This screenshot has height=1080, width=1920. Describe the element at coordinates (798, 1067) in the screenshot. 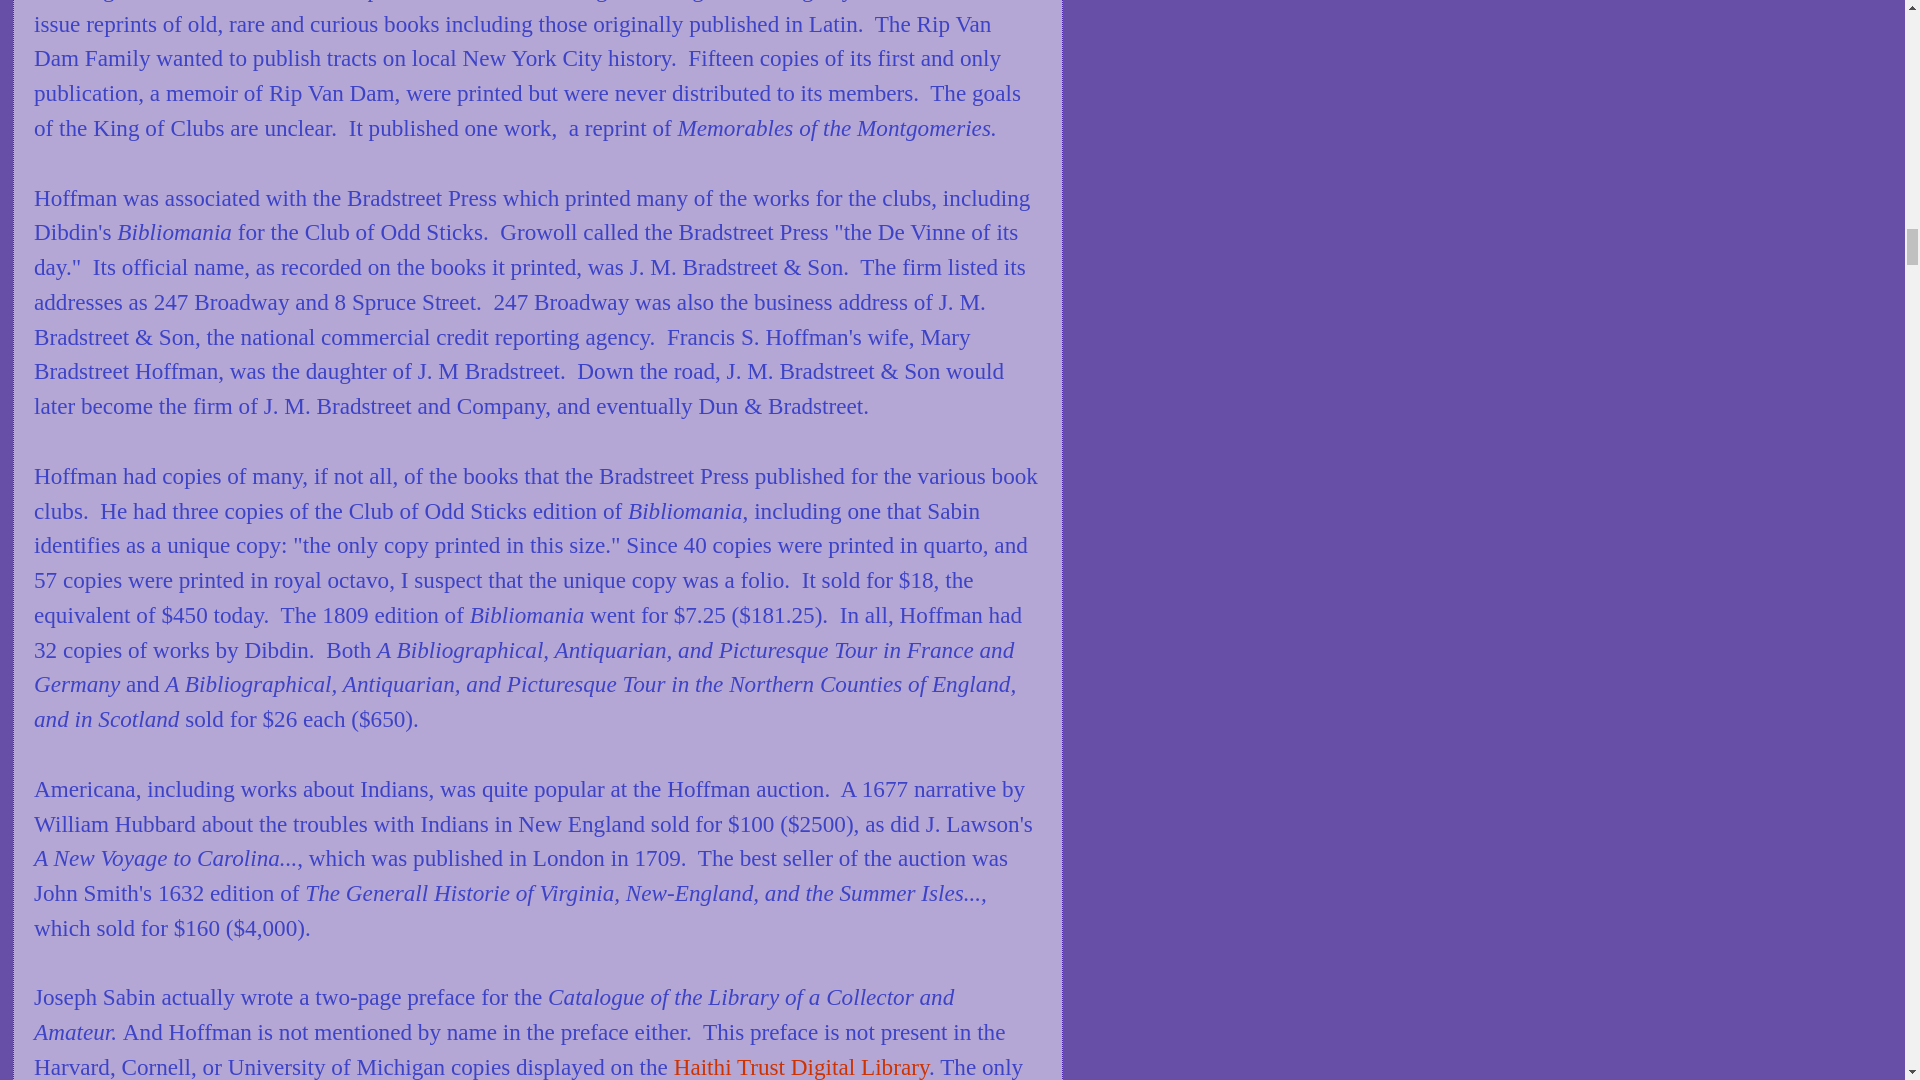

I see `Haithi Trust Digital Library` at that location.